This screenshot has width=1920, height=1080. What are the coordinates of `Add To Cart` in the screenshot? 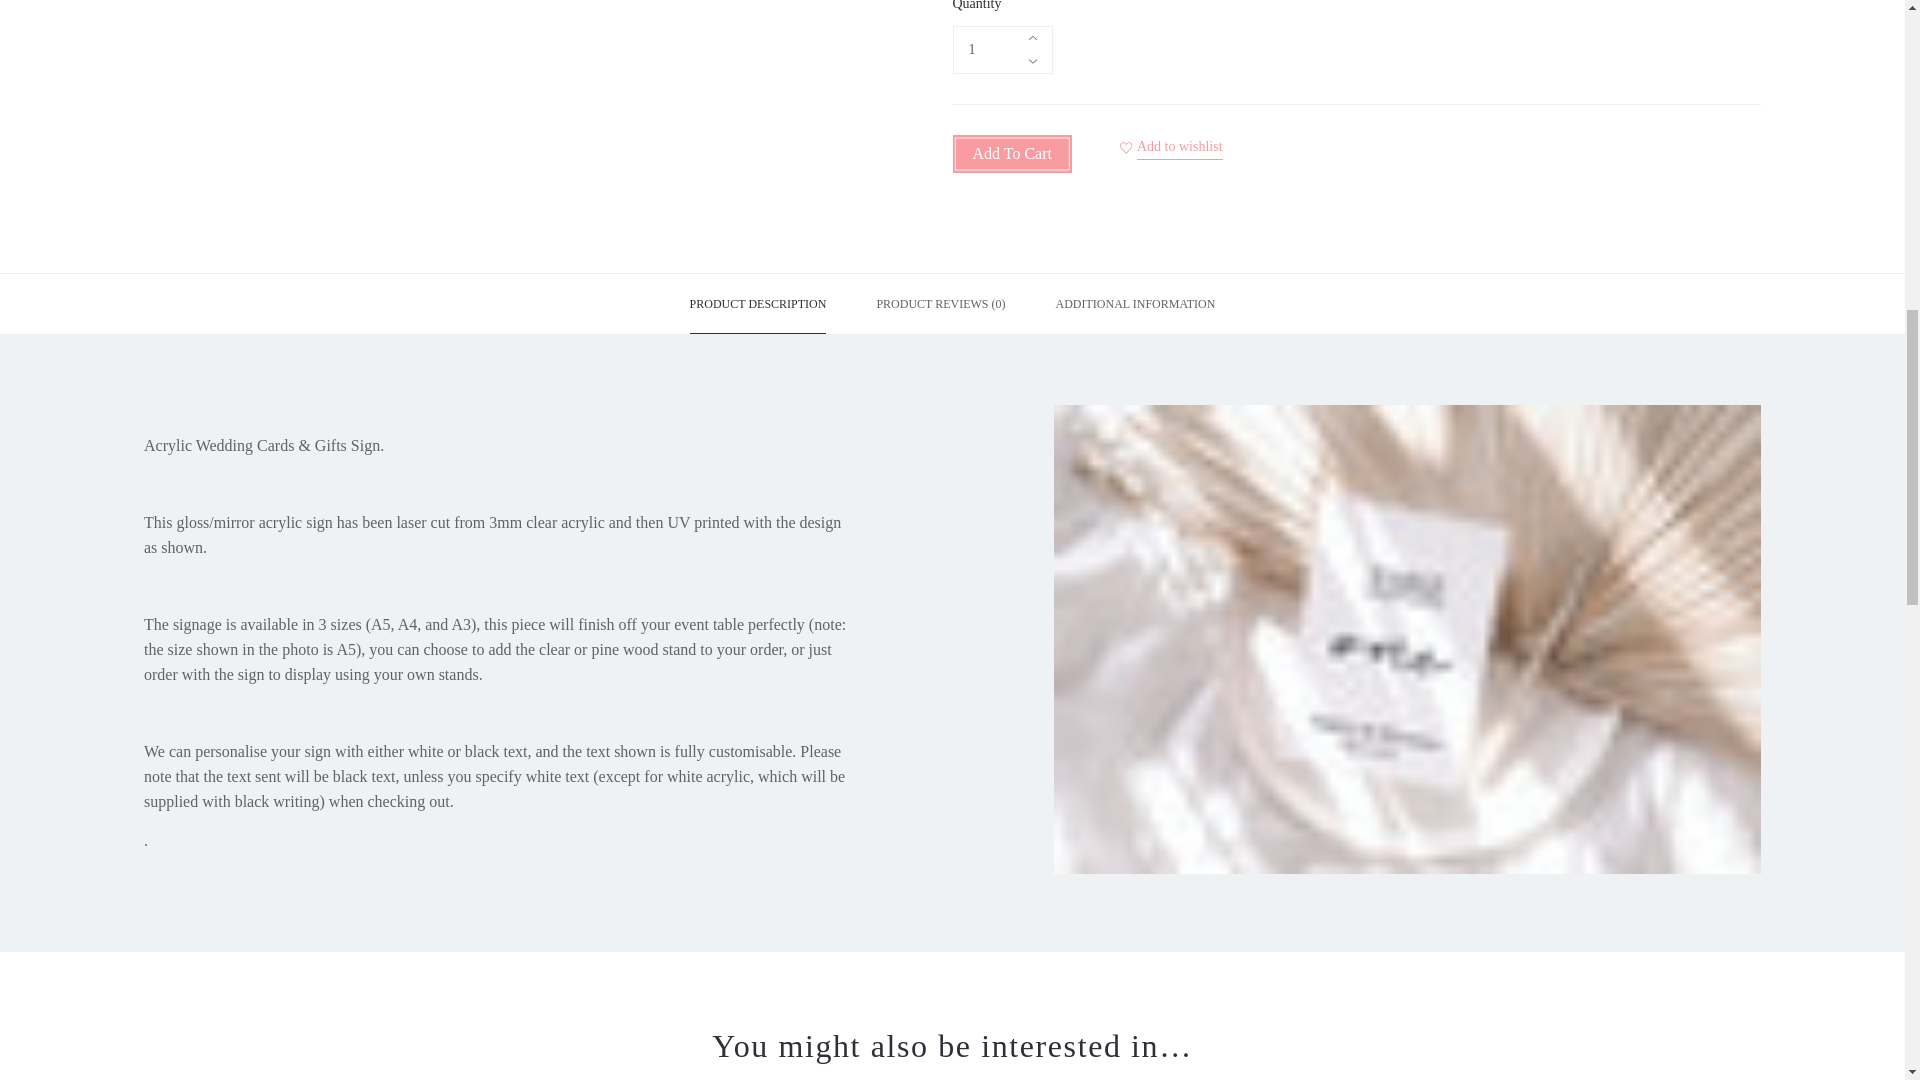 It's located at (1012, 154).